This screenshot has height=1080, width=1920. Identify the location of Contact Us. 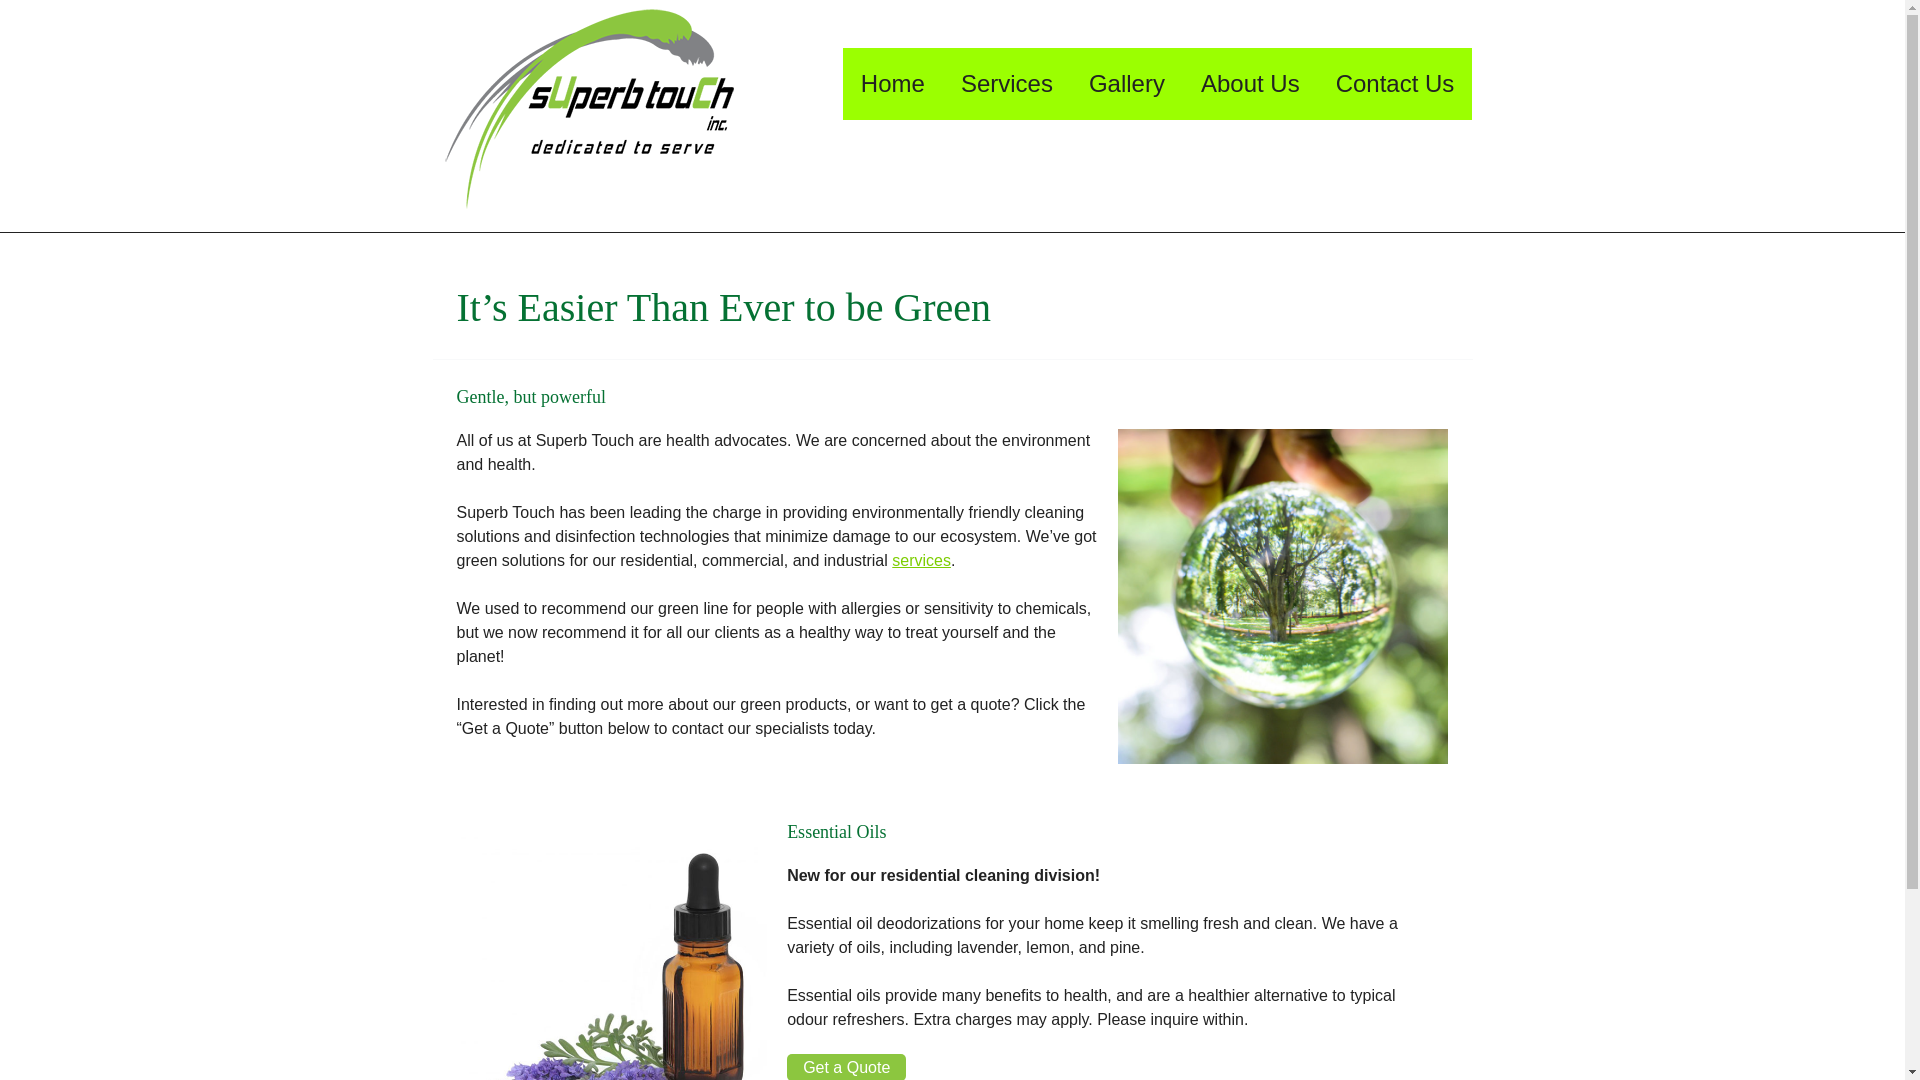
(1394, 83).